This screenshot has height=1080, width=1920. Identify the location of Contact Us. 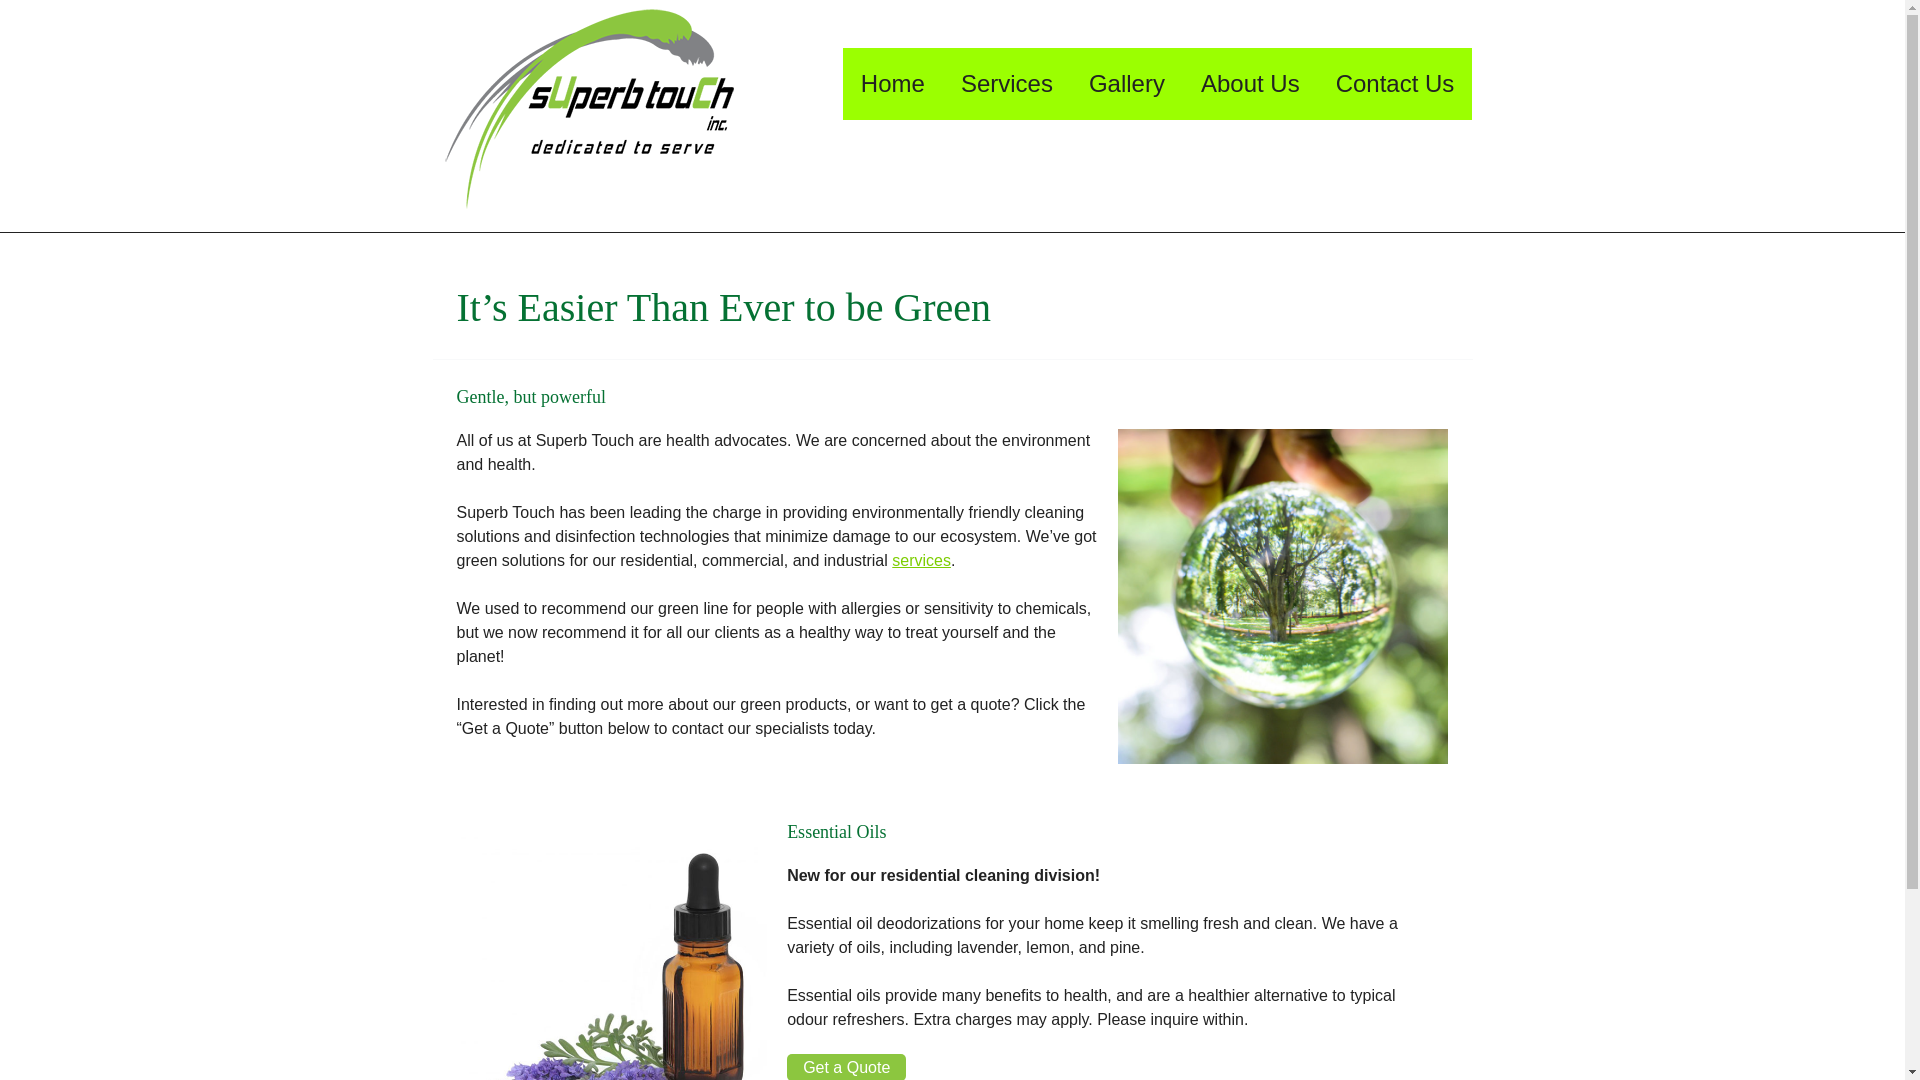
(1394, 83).